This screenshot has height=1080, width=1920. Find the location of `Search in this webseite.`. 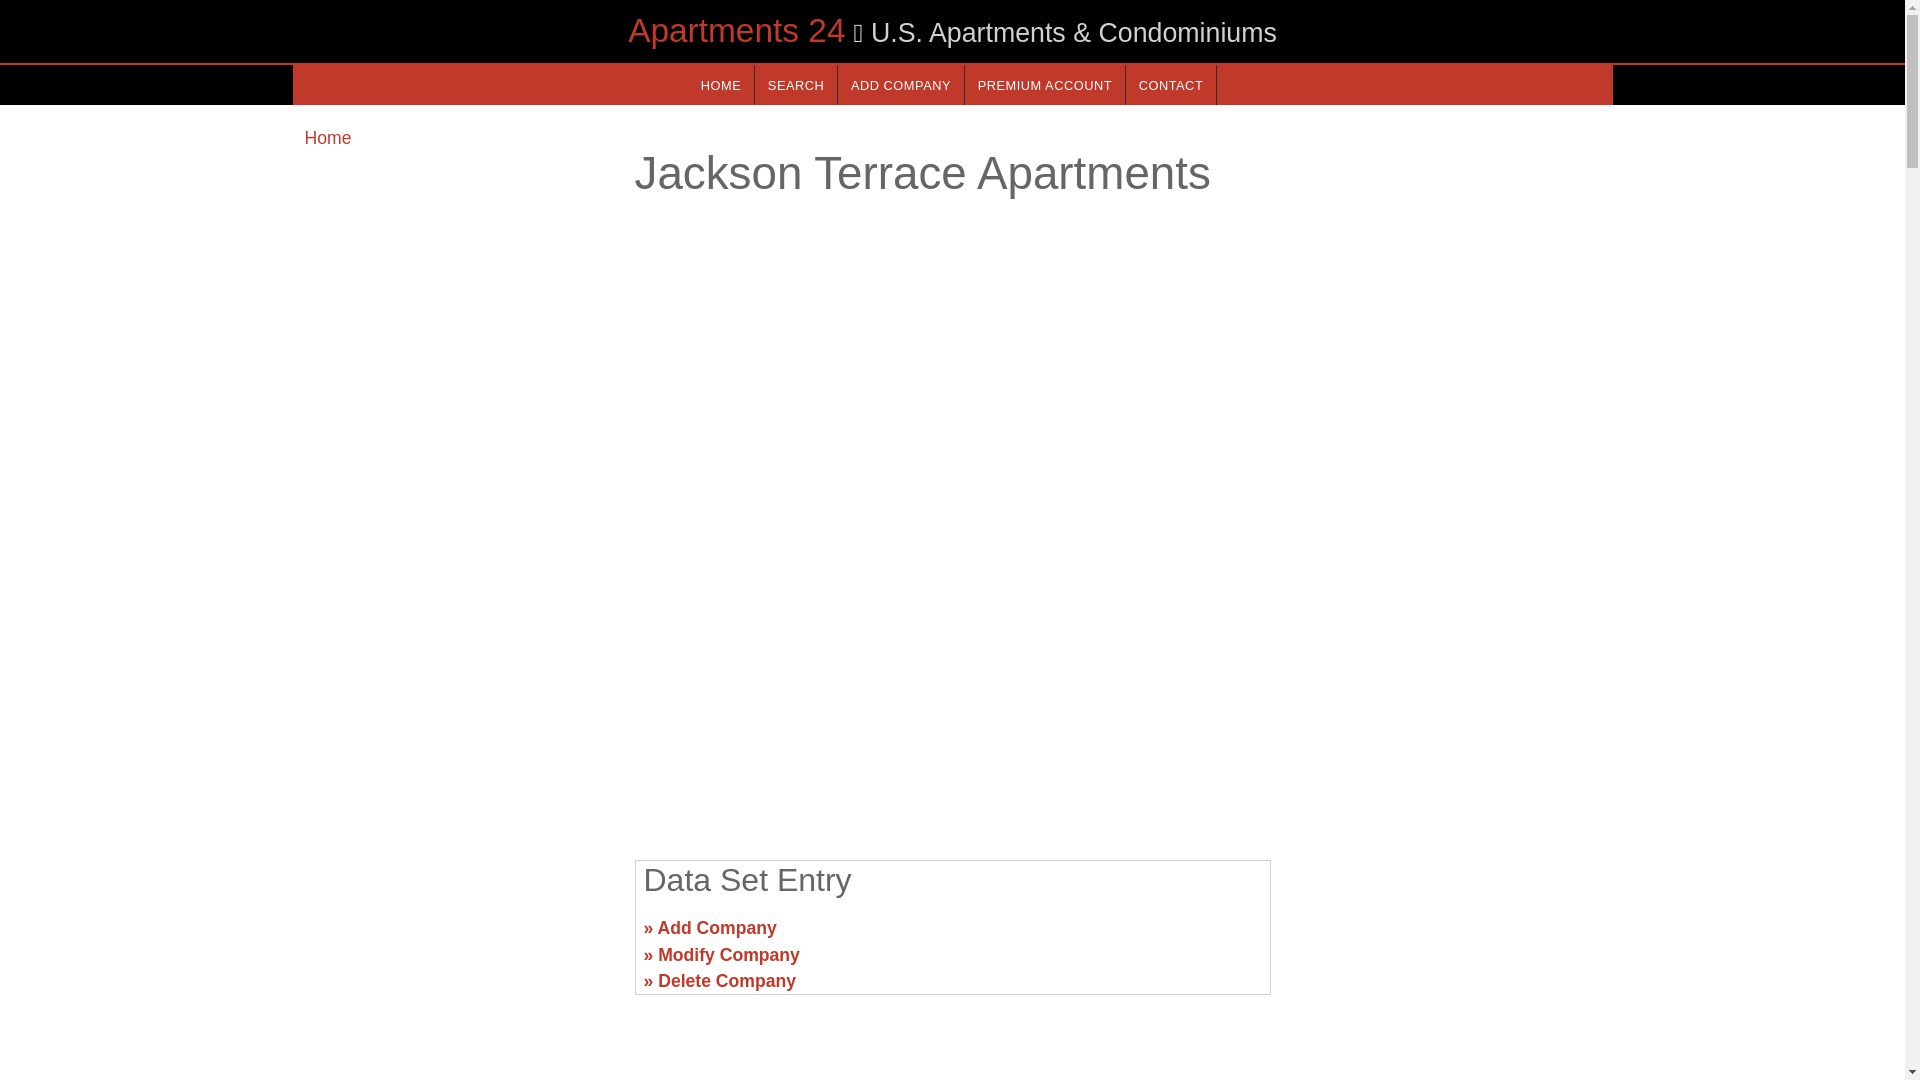

Search in this webseite. is located at coordinates (796, 84).